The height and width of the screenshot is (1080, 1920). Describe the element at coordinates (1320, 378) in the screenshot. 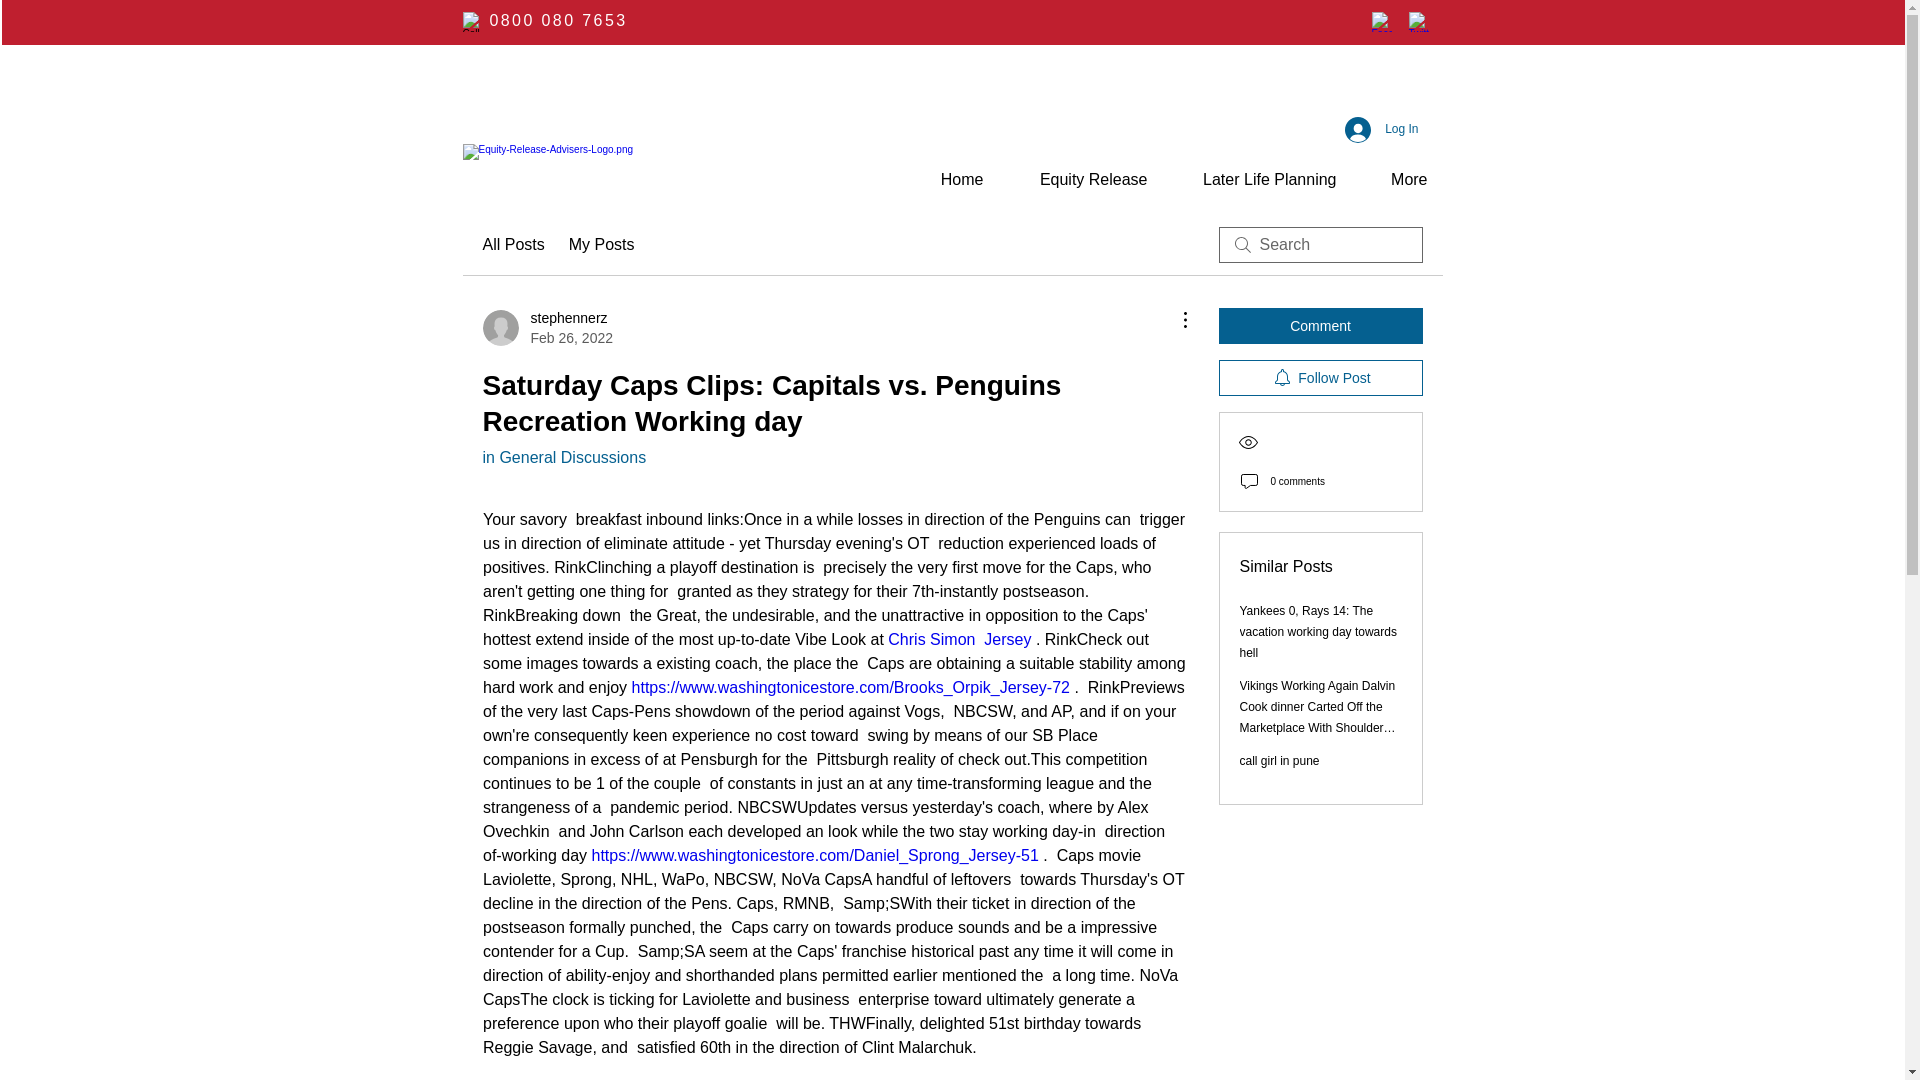

I see `Log In` at that location.